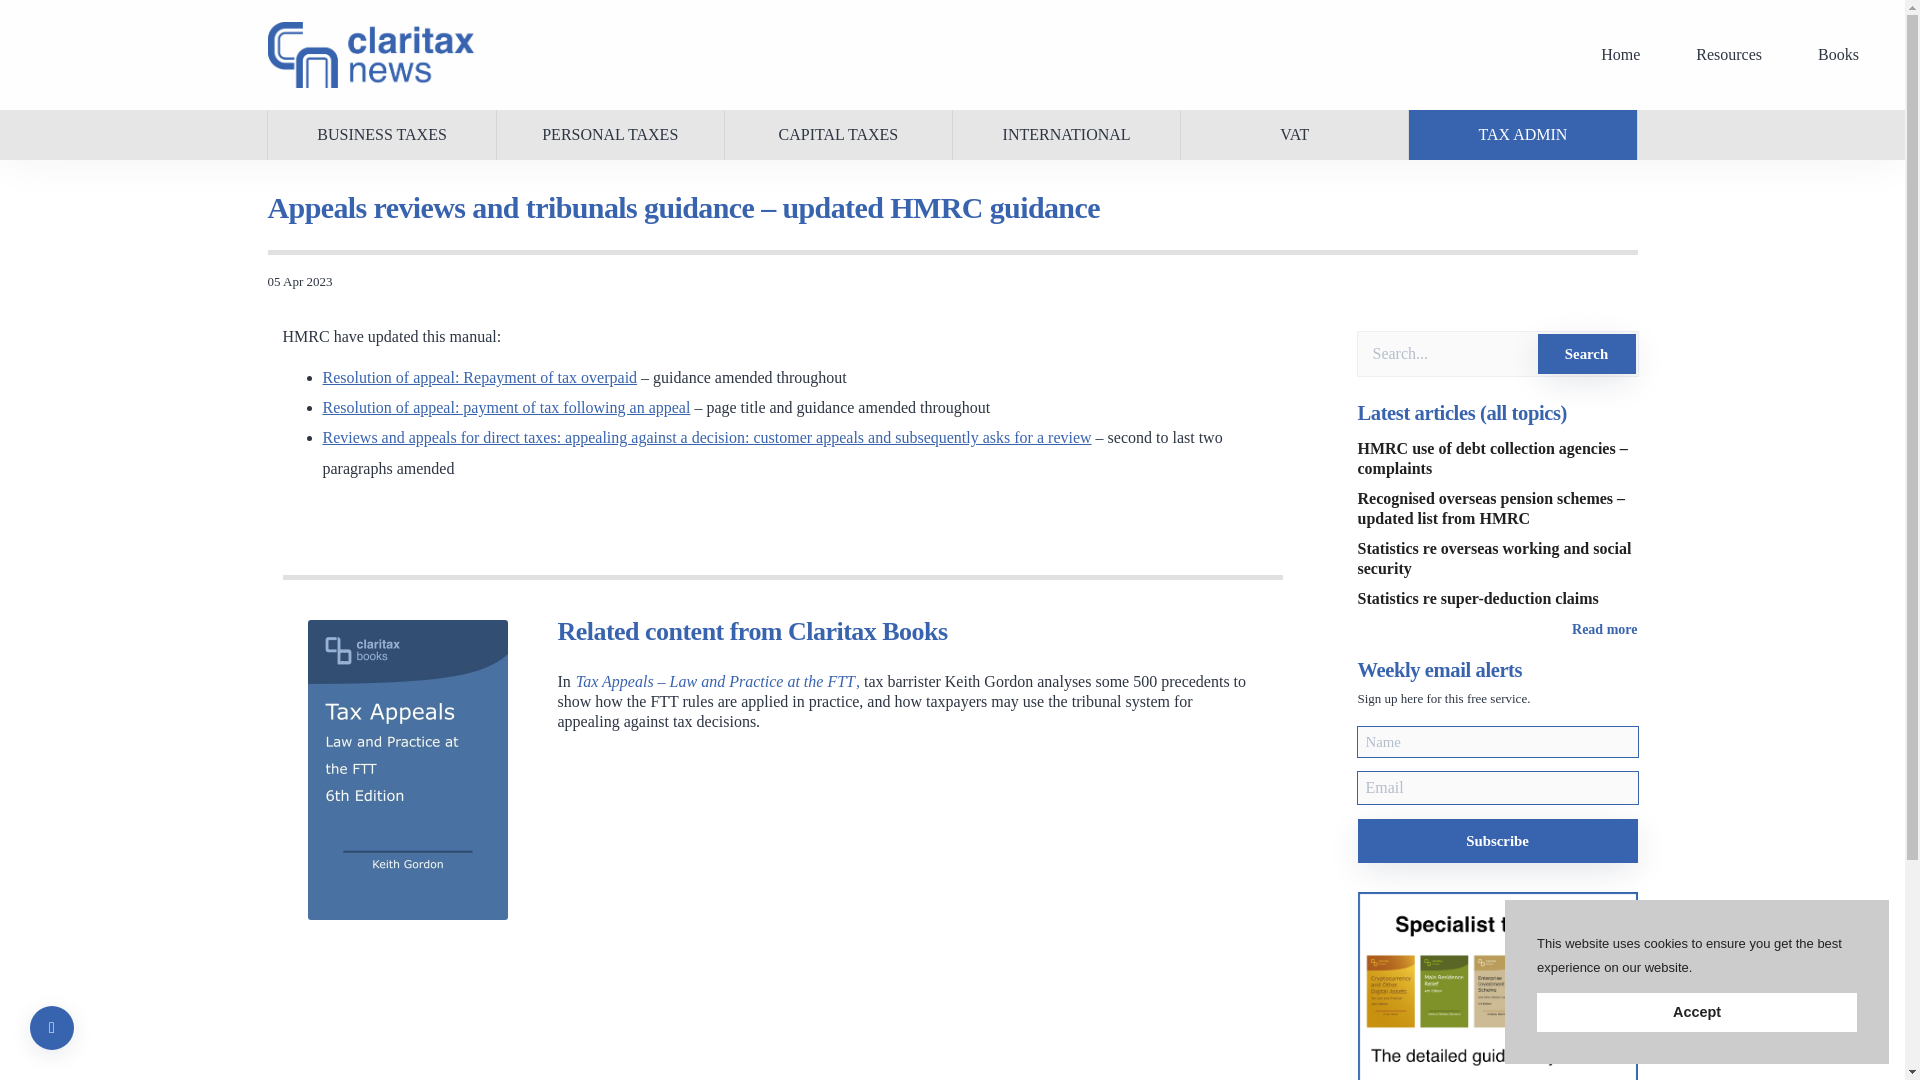  What do you see at coordinates (1478, 598) in the screenshot?
I see `Statistics re super-deduction claims` at bounding box center [1478, 598].